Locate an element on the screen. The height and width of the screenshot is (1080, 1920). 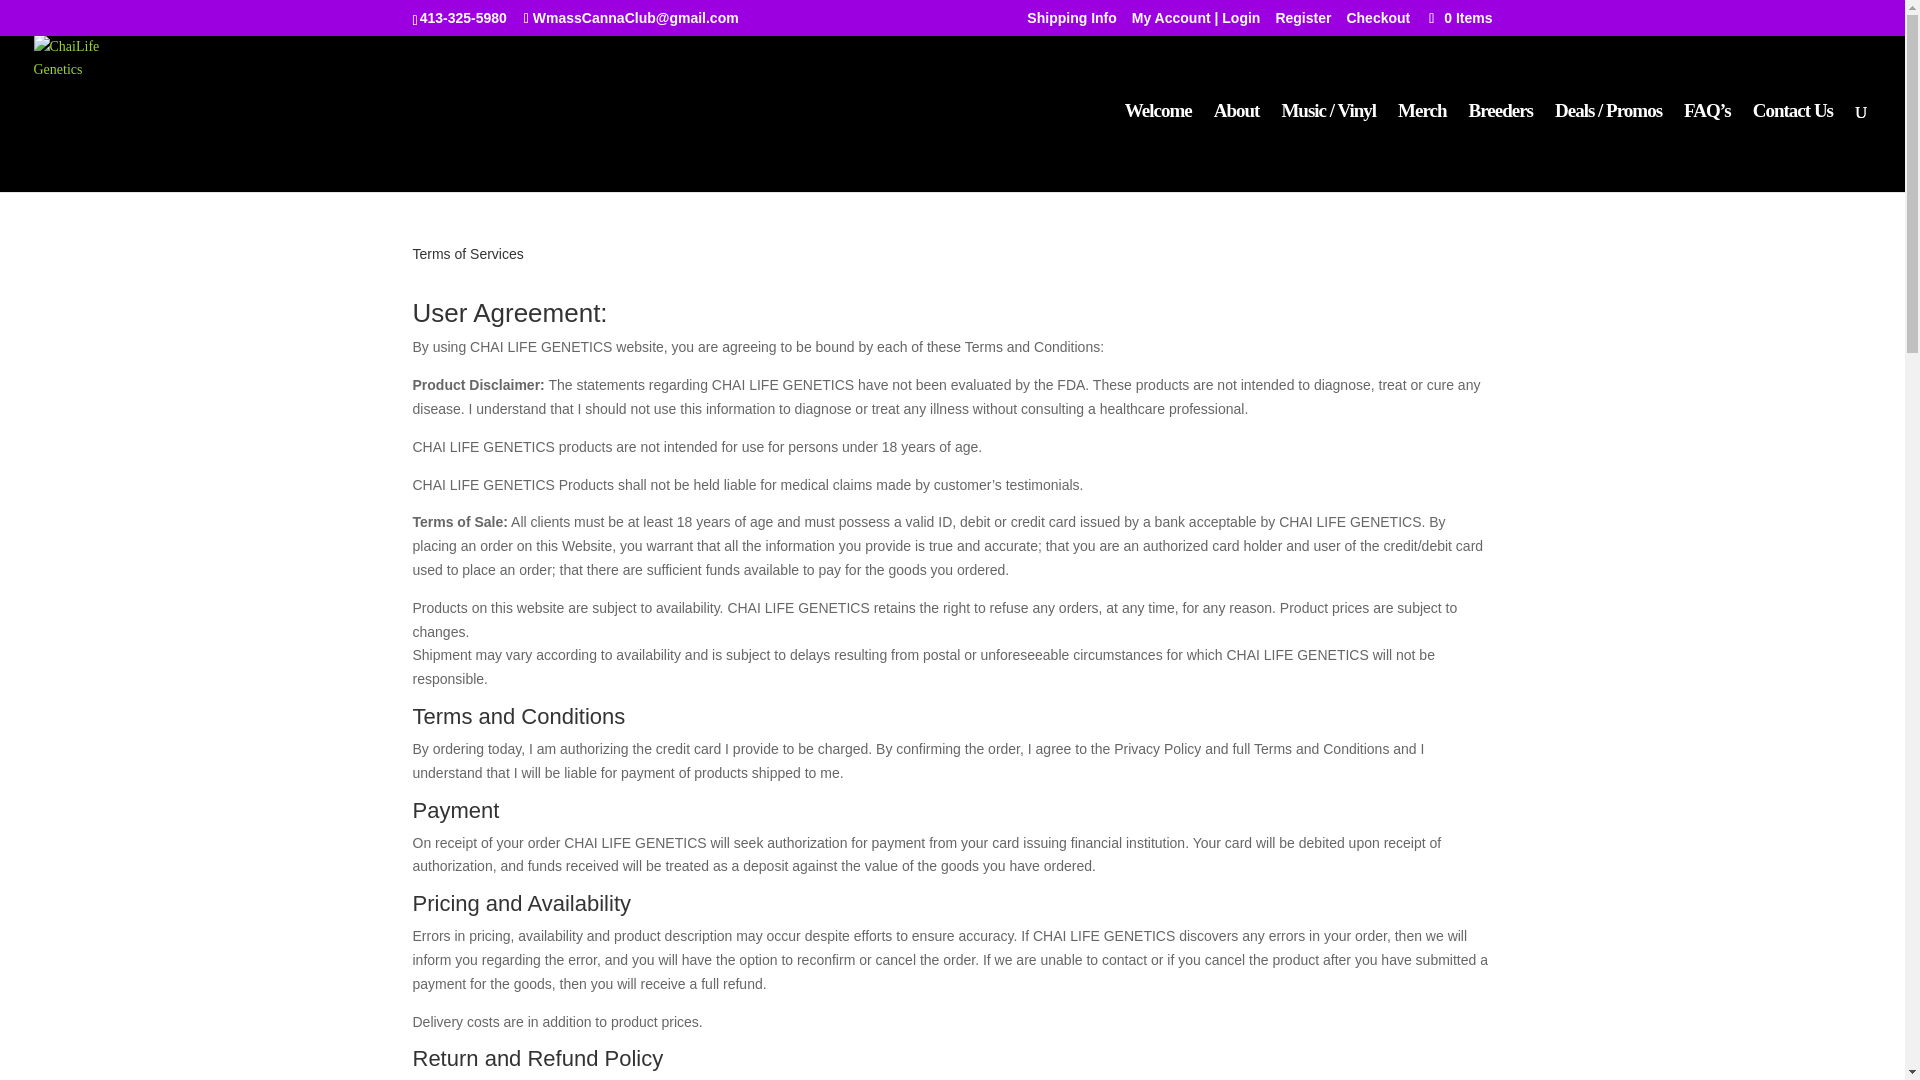
0 Items is located at coordinates (1458, 17).